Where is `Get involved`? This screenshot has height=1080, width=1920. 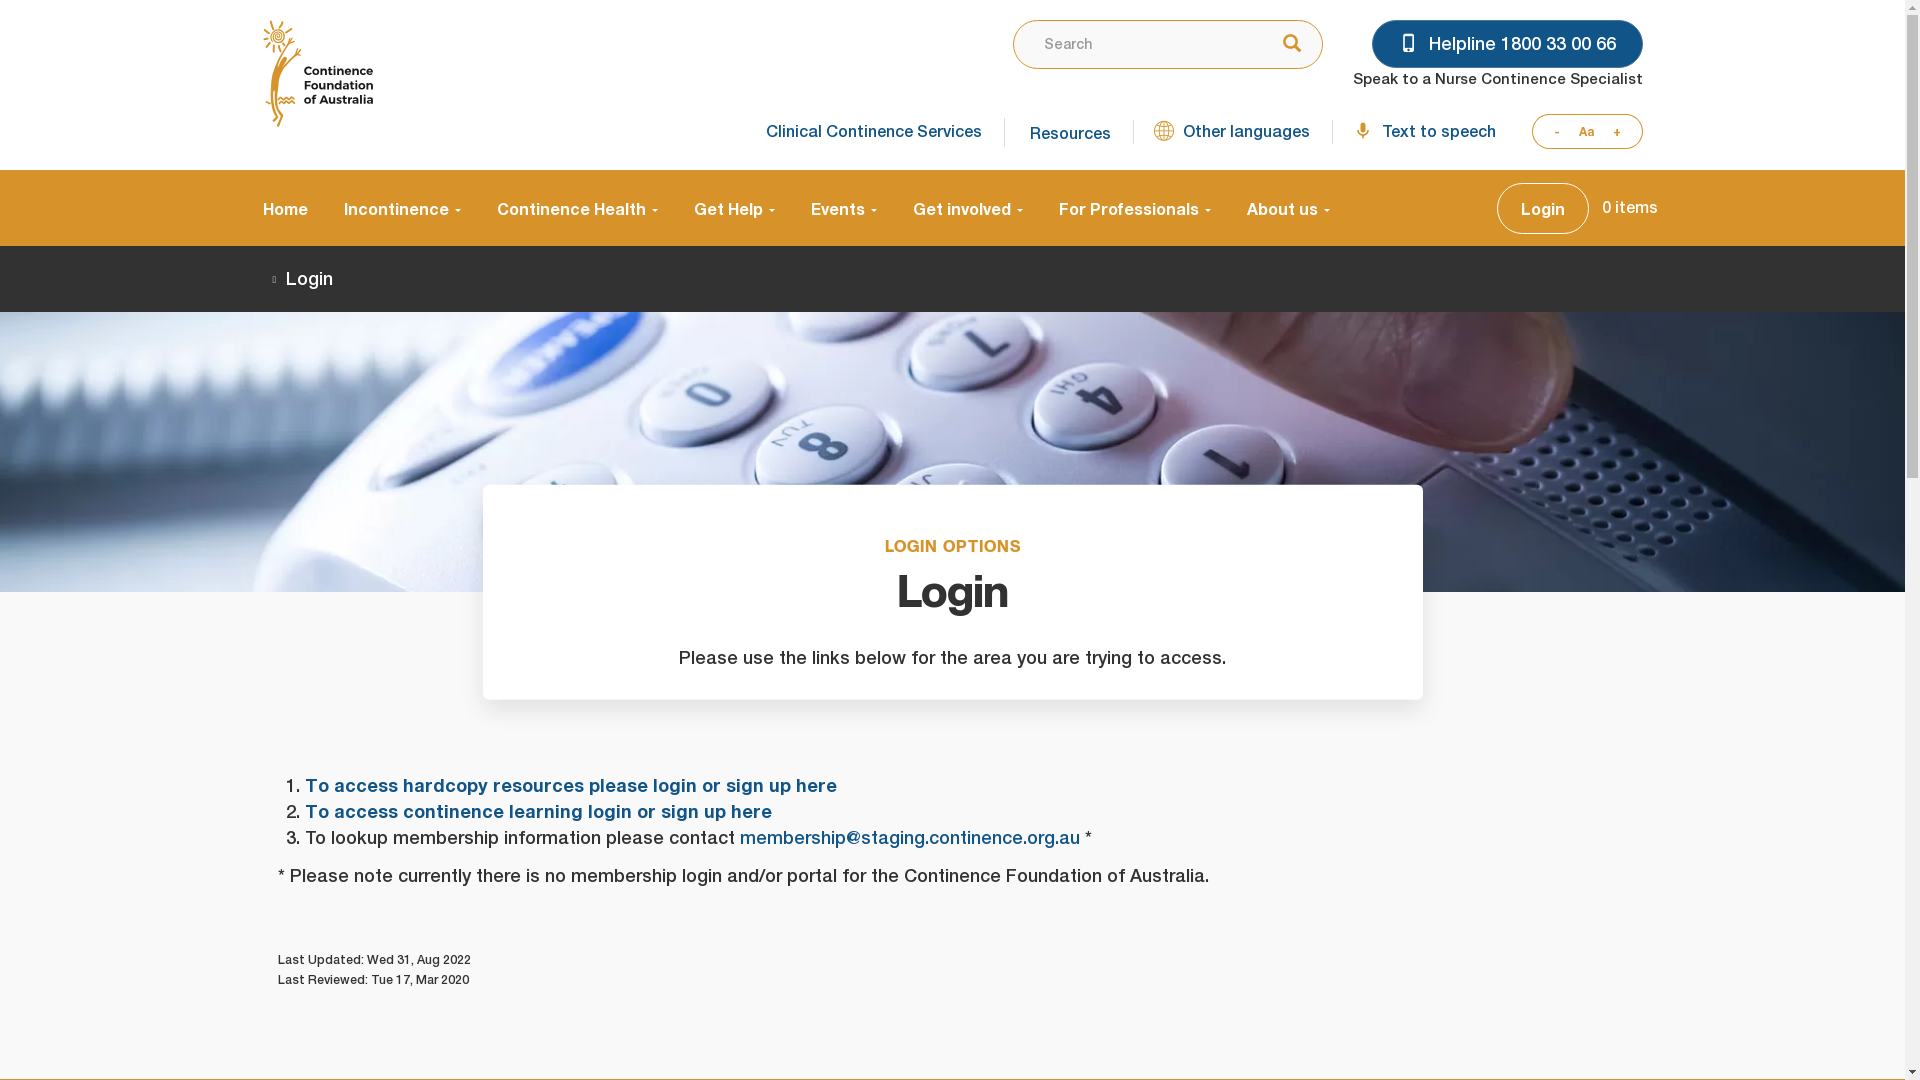 Get involved is located at coordinates (967, 208).